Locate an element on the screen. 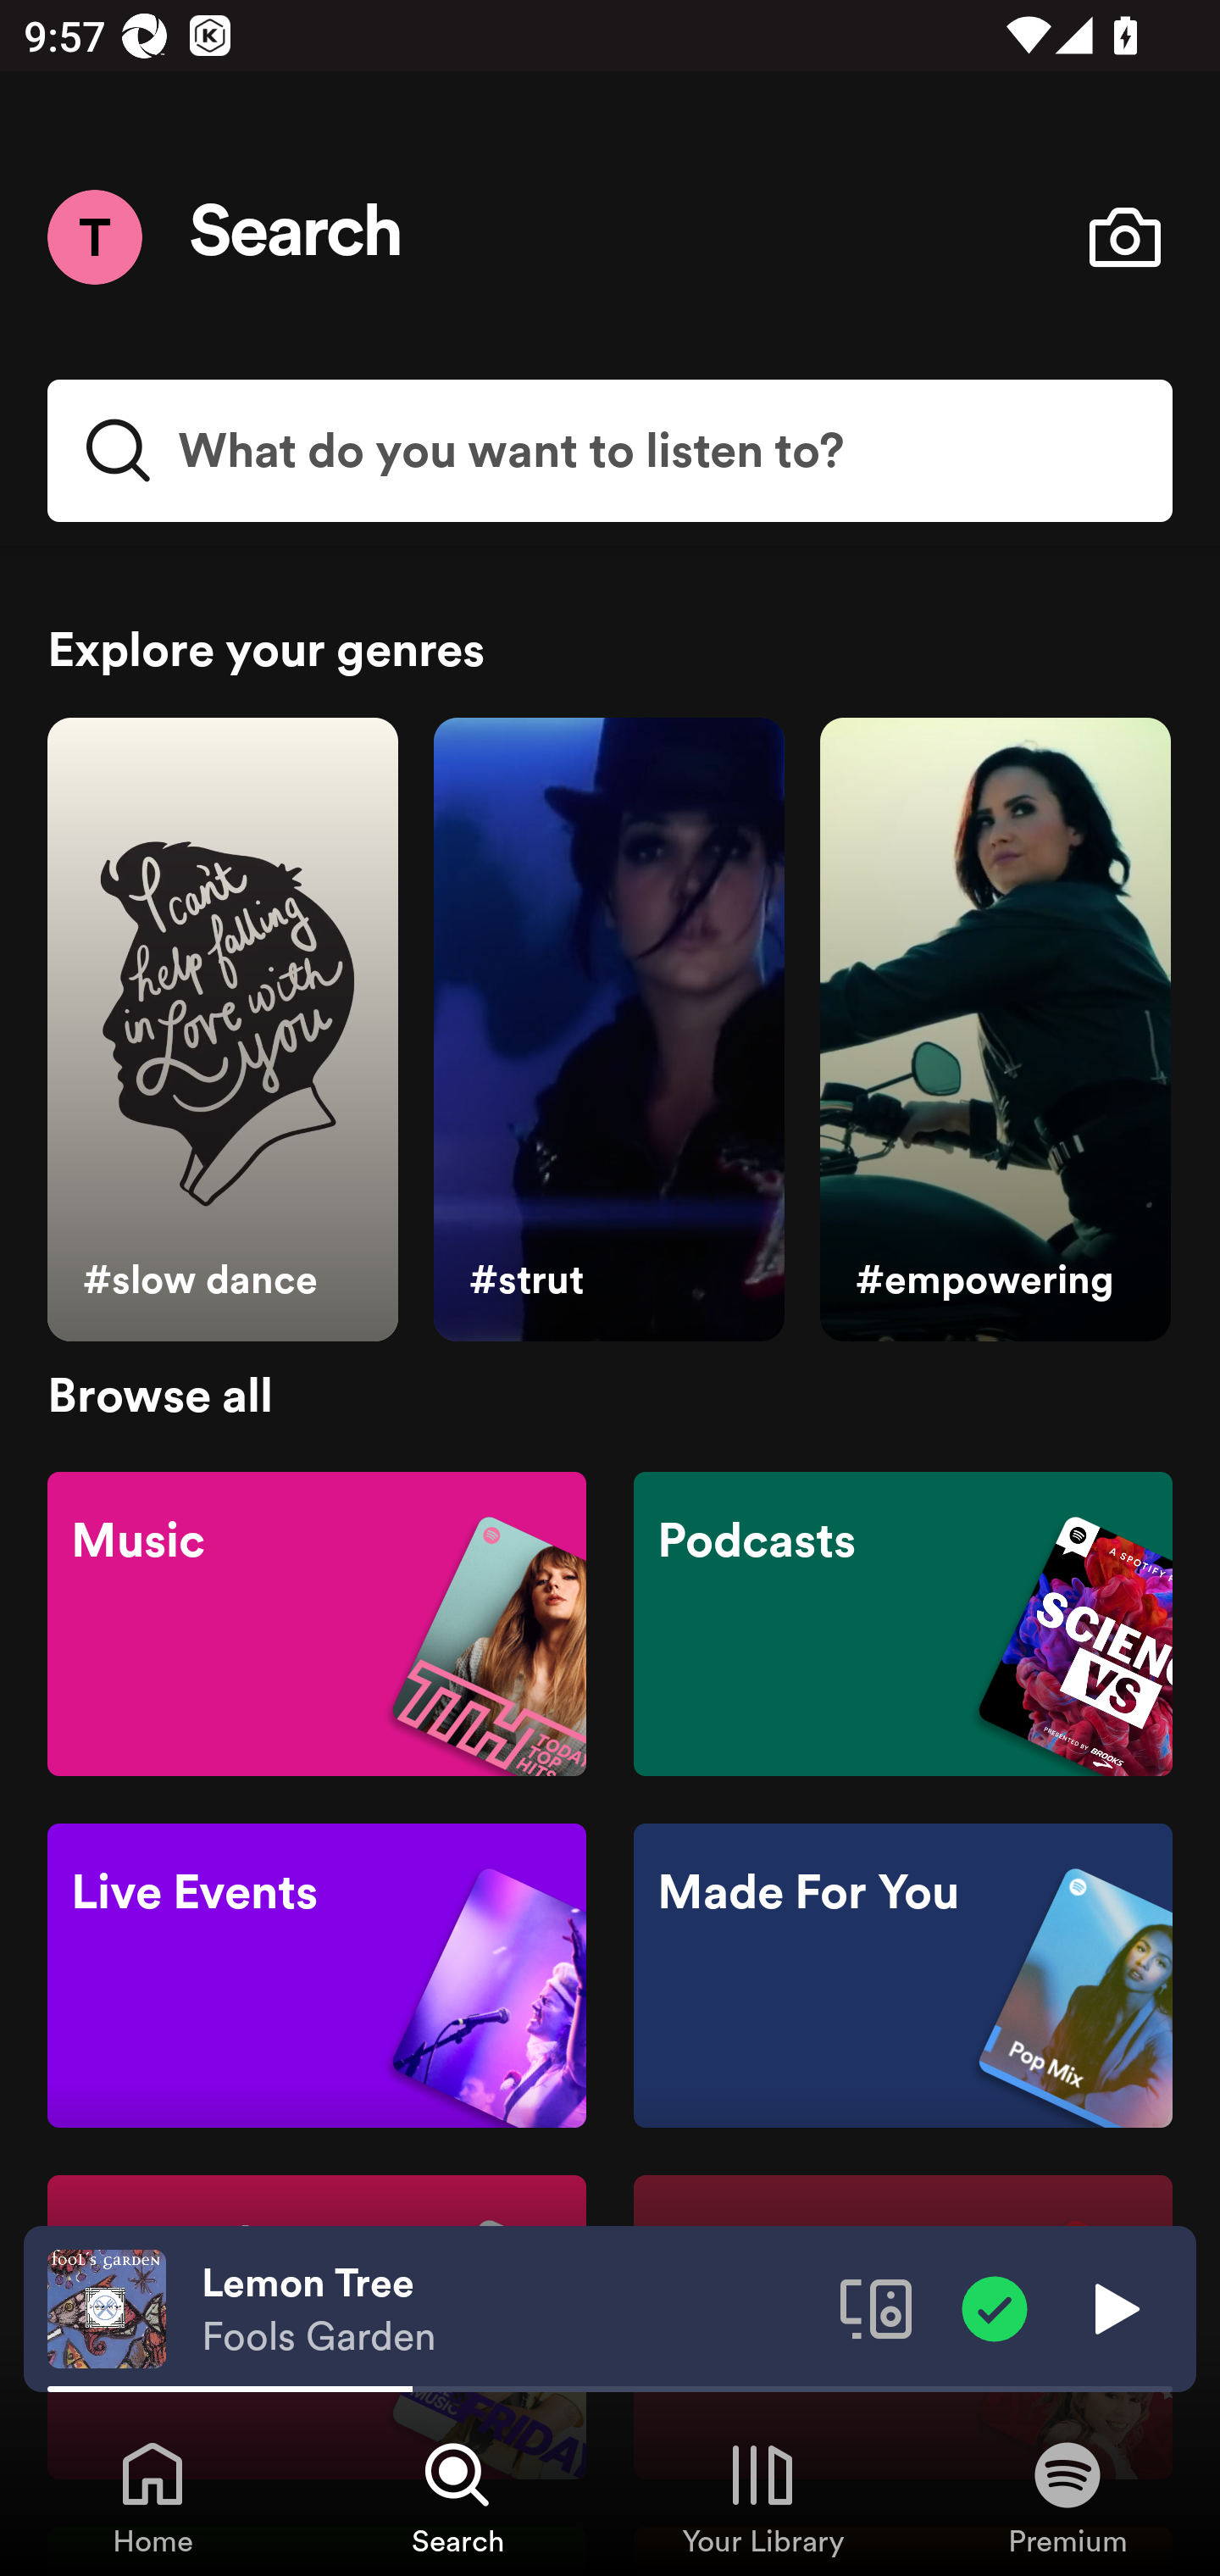 The width and height of the screenshot is (1220, 2576). Search is located at coordinates (297, 237).